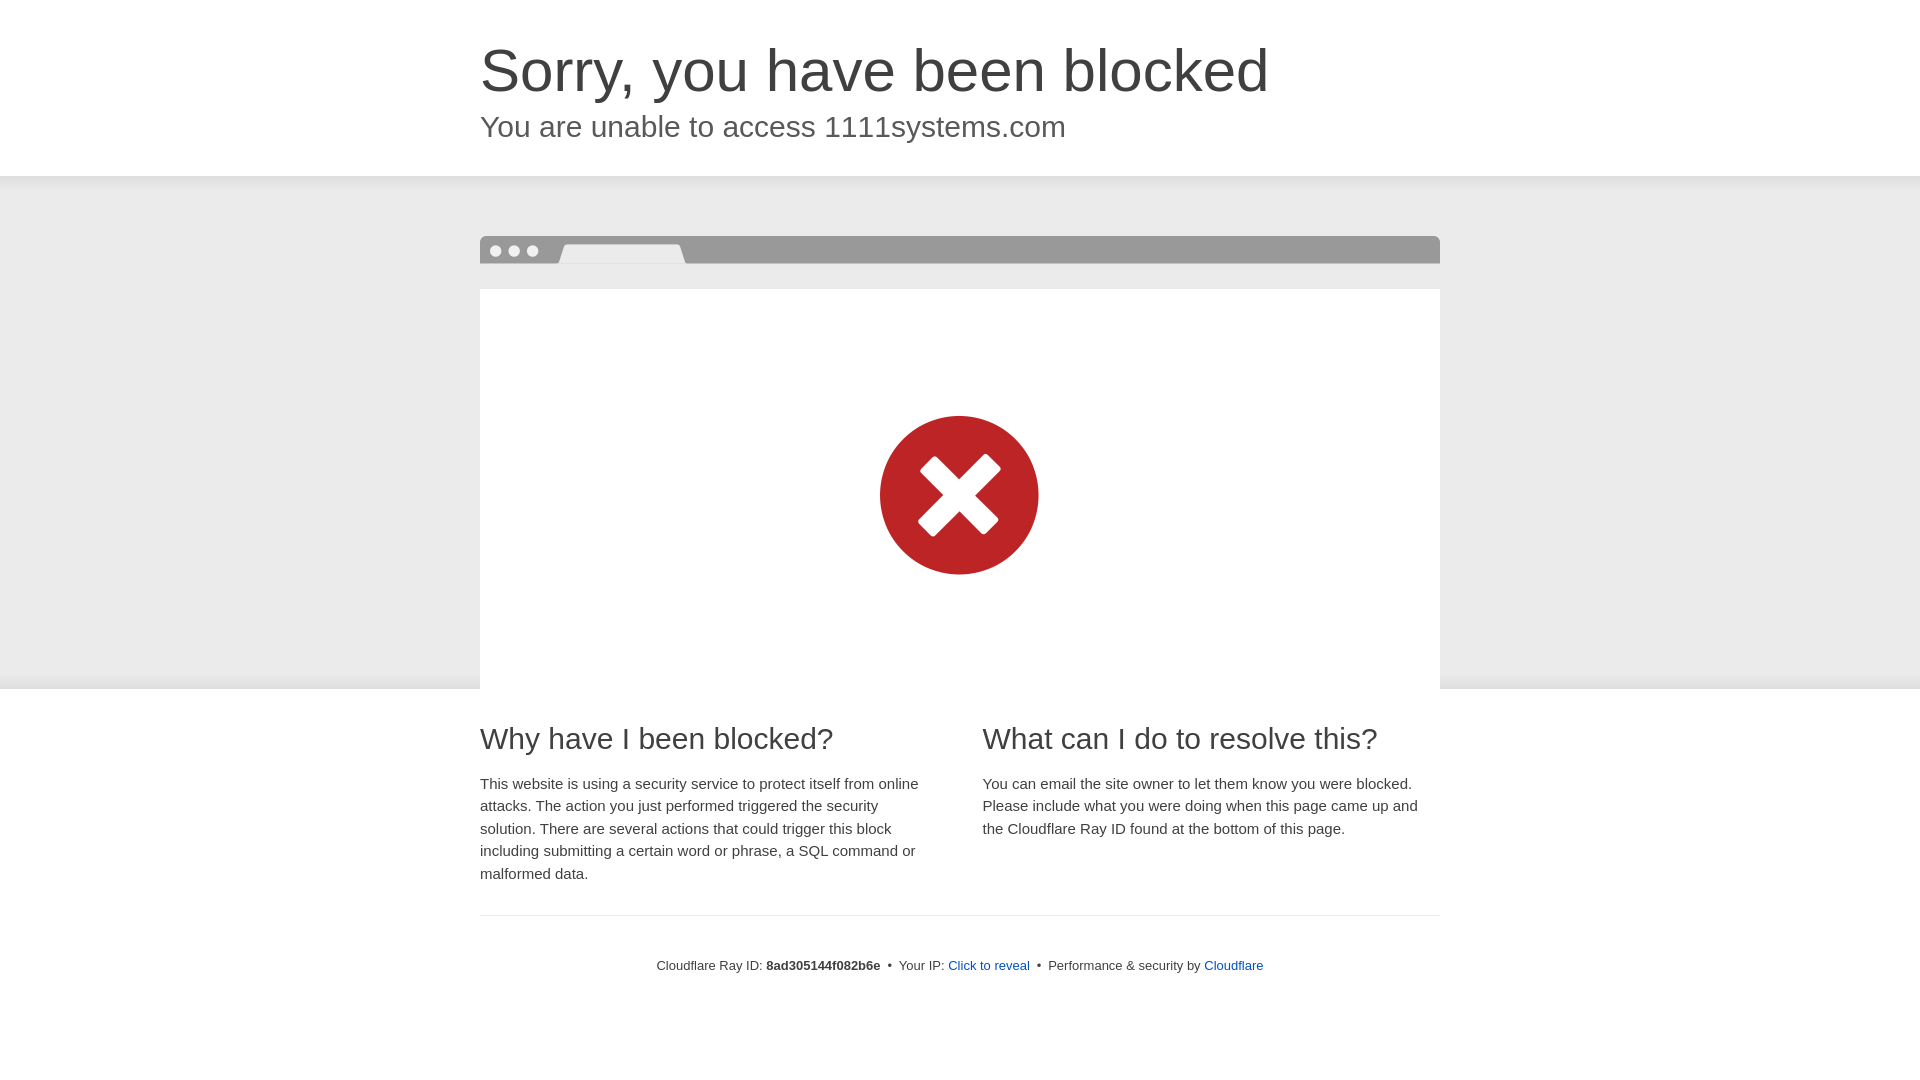 The width and height of the screenshot is (1920, 1080). I want to click on Cloudflare, so click(1233, 965).